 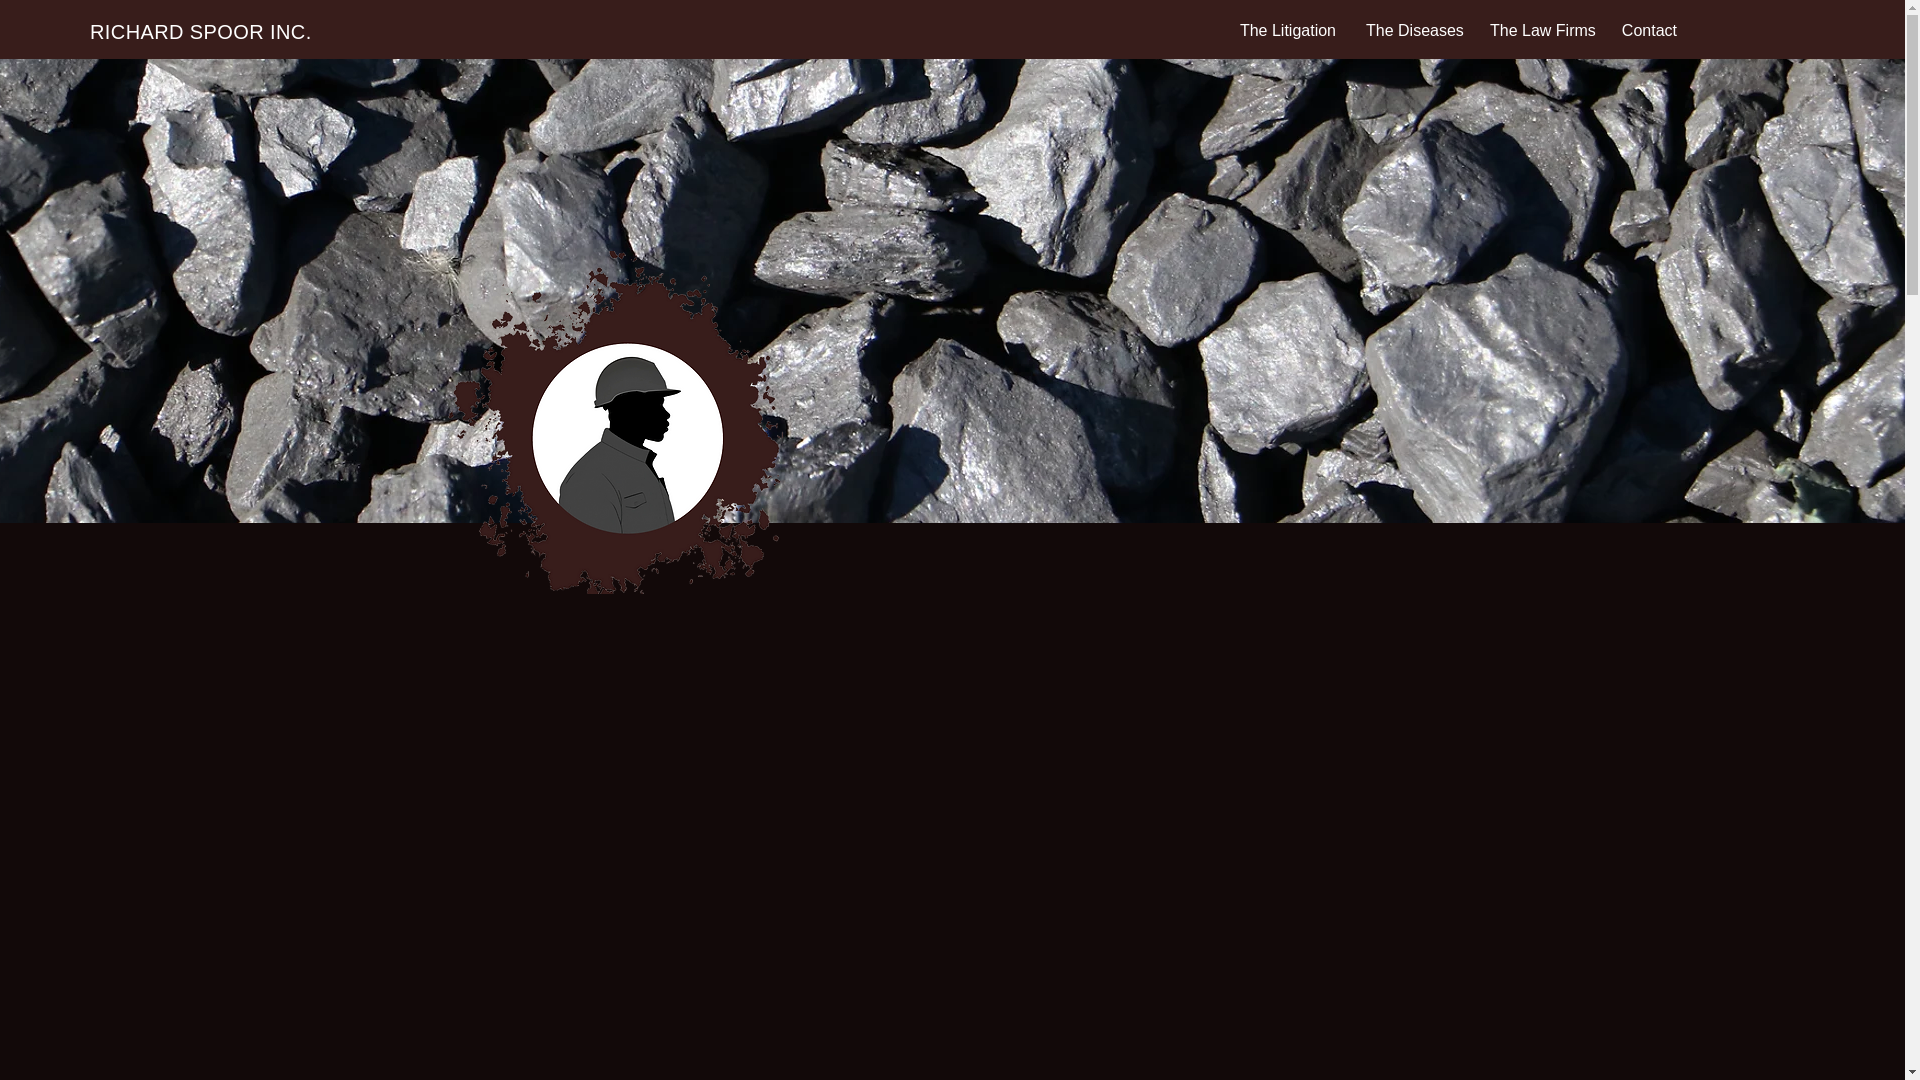 What do you see at coordinates (1540, 31) in the screenshot?
I see `The Law Firms` at bounding box center [1540, 31].